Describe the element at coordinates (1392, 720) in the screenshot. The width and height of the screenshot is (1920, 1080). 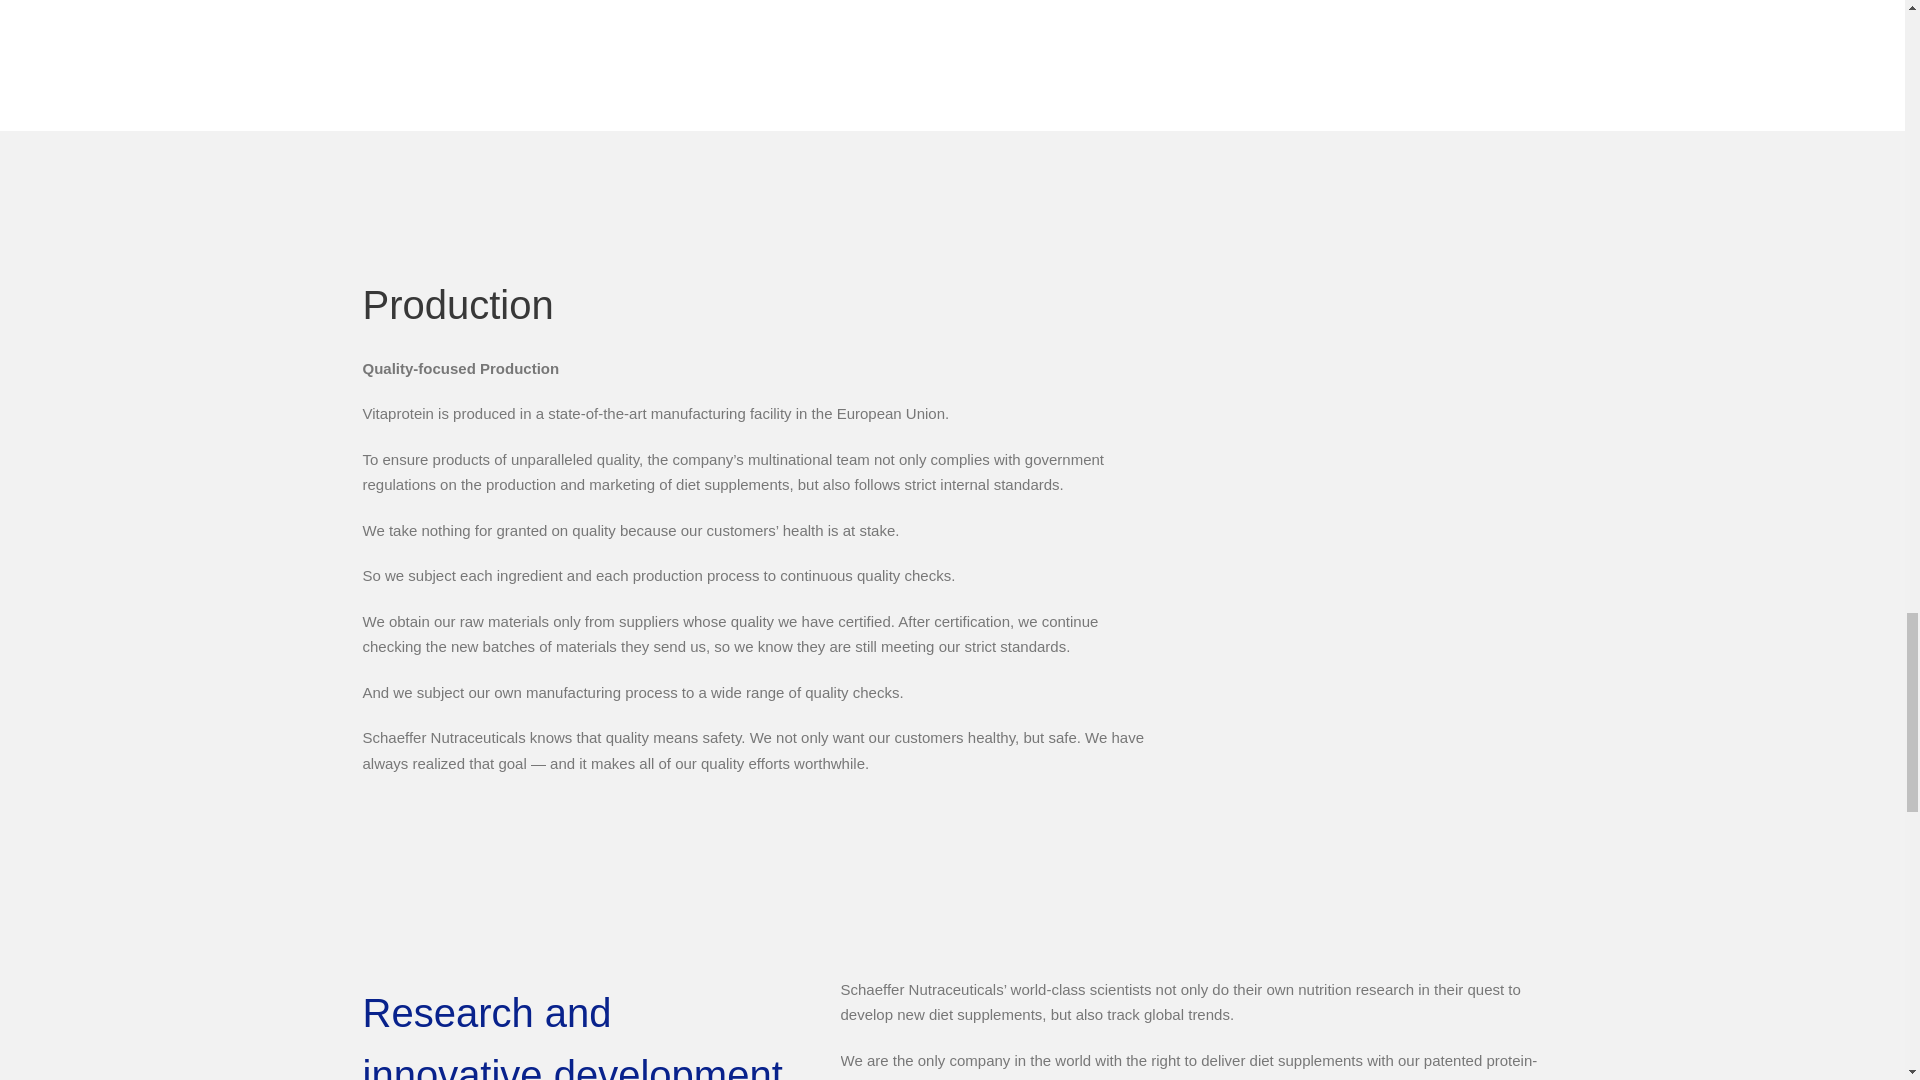
I see `film-lab-small` at that location.